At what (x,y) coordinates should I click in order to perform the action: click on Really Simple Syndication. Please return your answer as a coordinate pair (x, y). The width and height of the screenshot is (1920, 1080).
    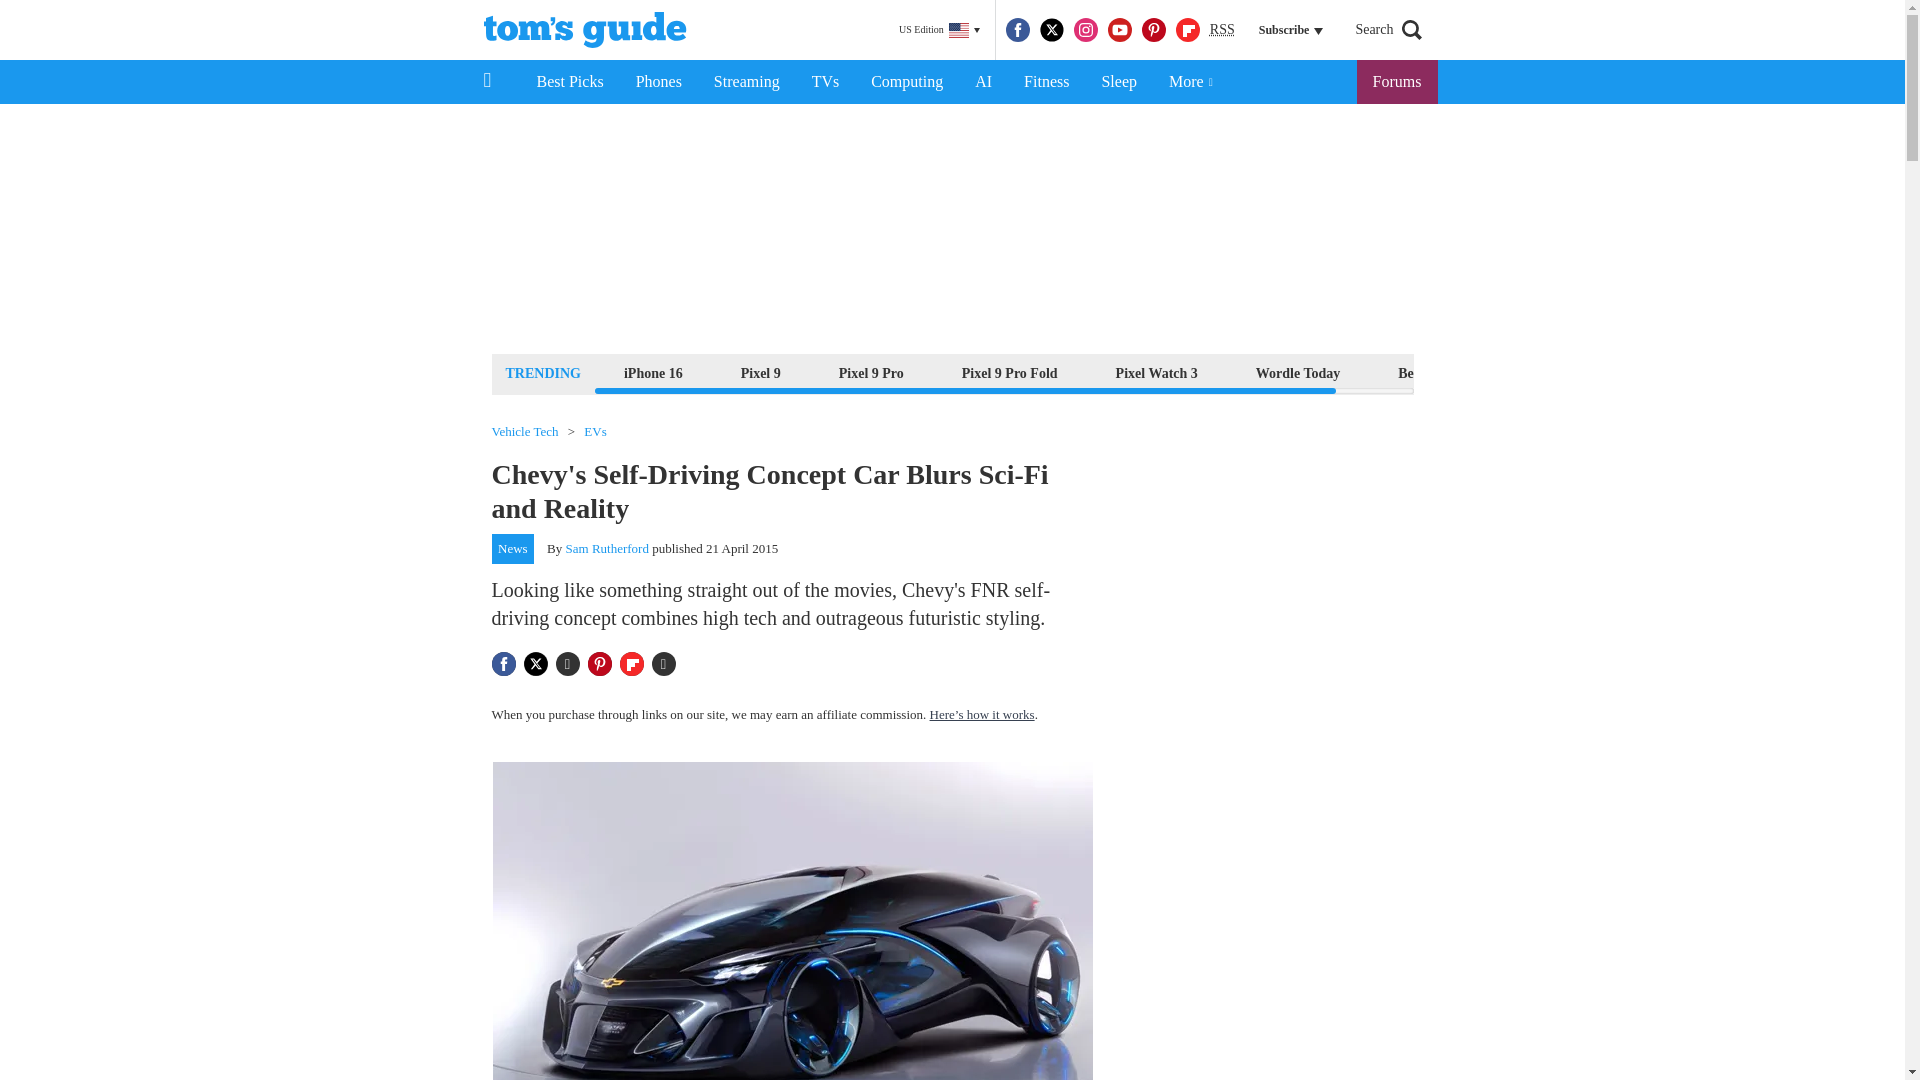
    Looking at the image, I should click on (1222, 28).